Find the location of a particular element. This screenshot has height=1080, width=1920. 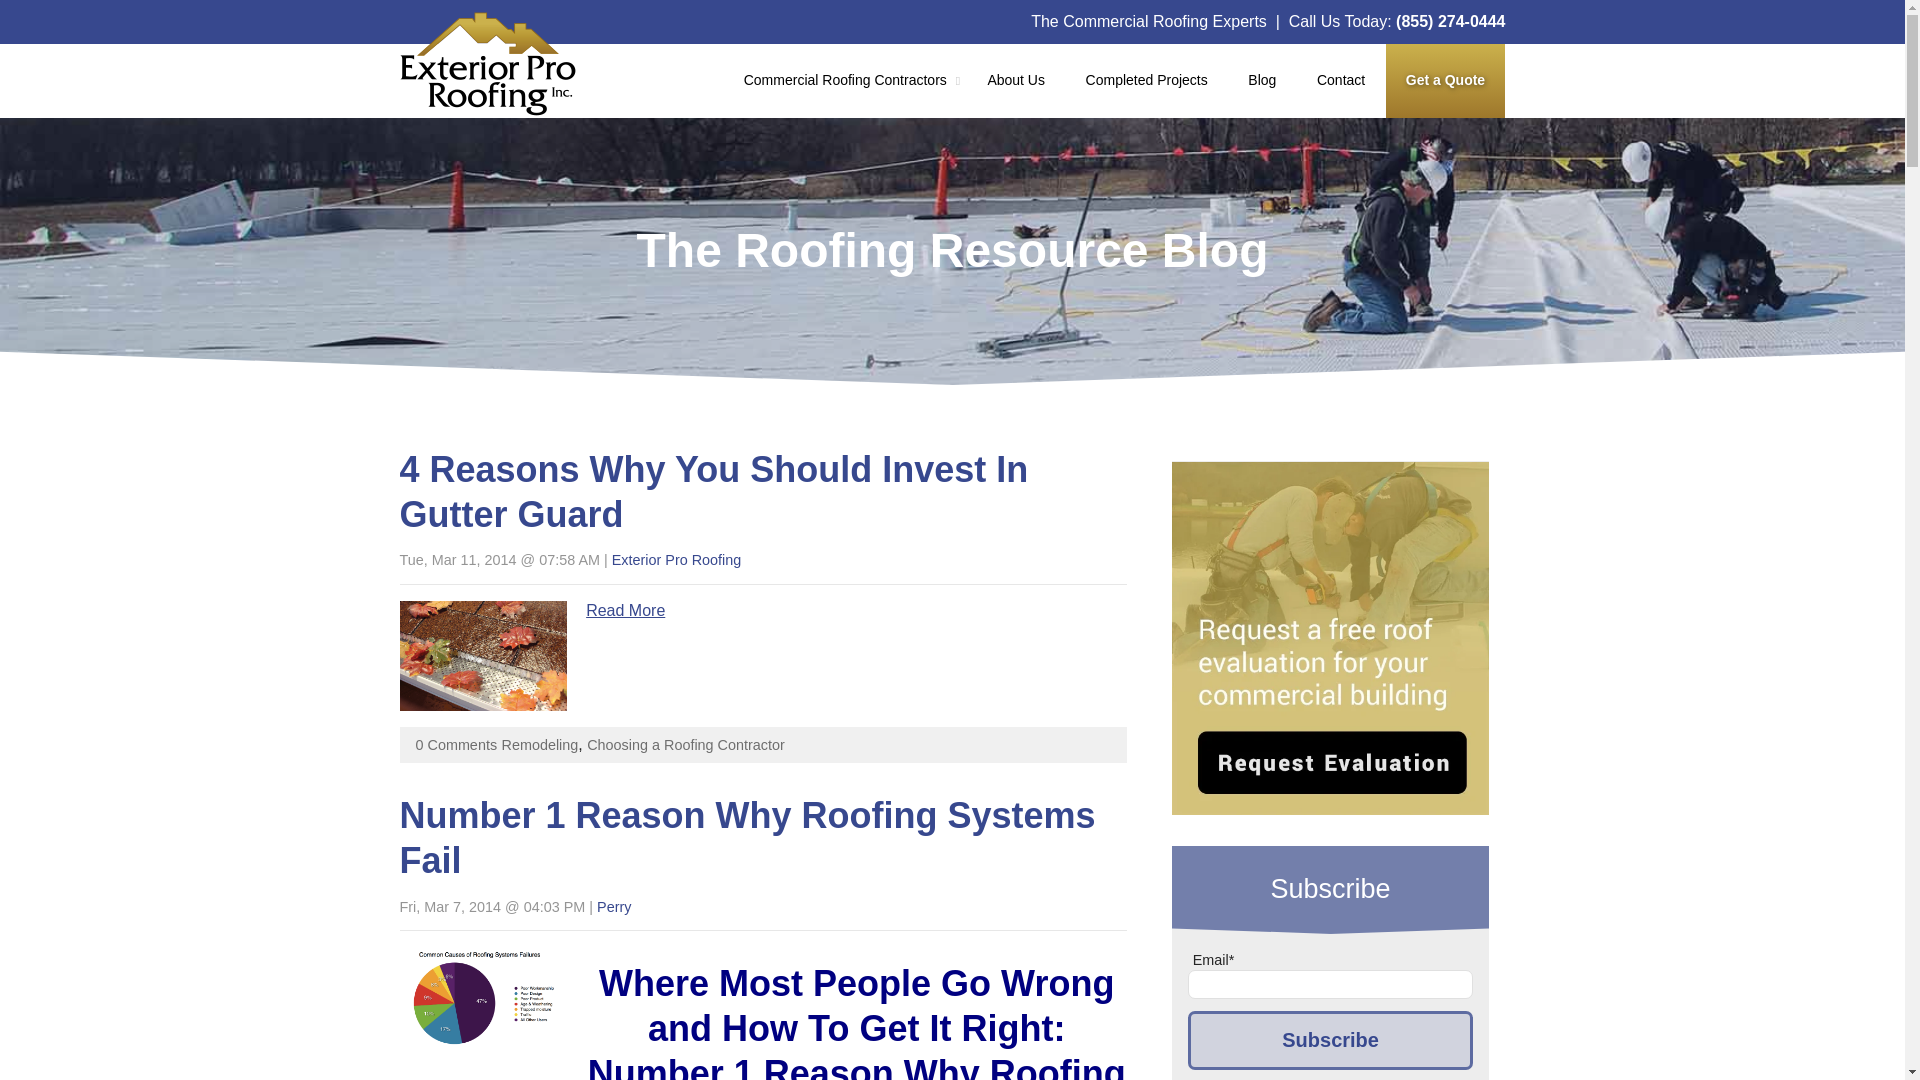

Exterior Pro Roofing, Inc. is located at coordinates (488, 63).